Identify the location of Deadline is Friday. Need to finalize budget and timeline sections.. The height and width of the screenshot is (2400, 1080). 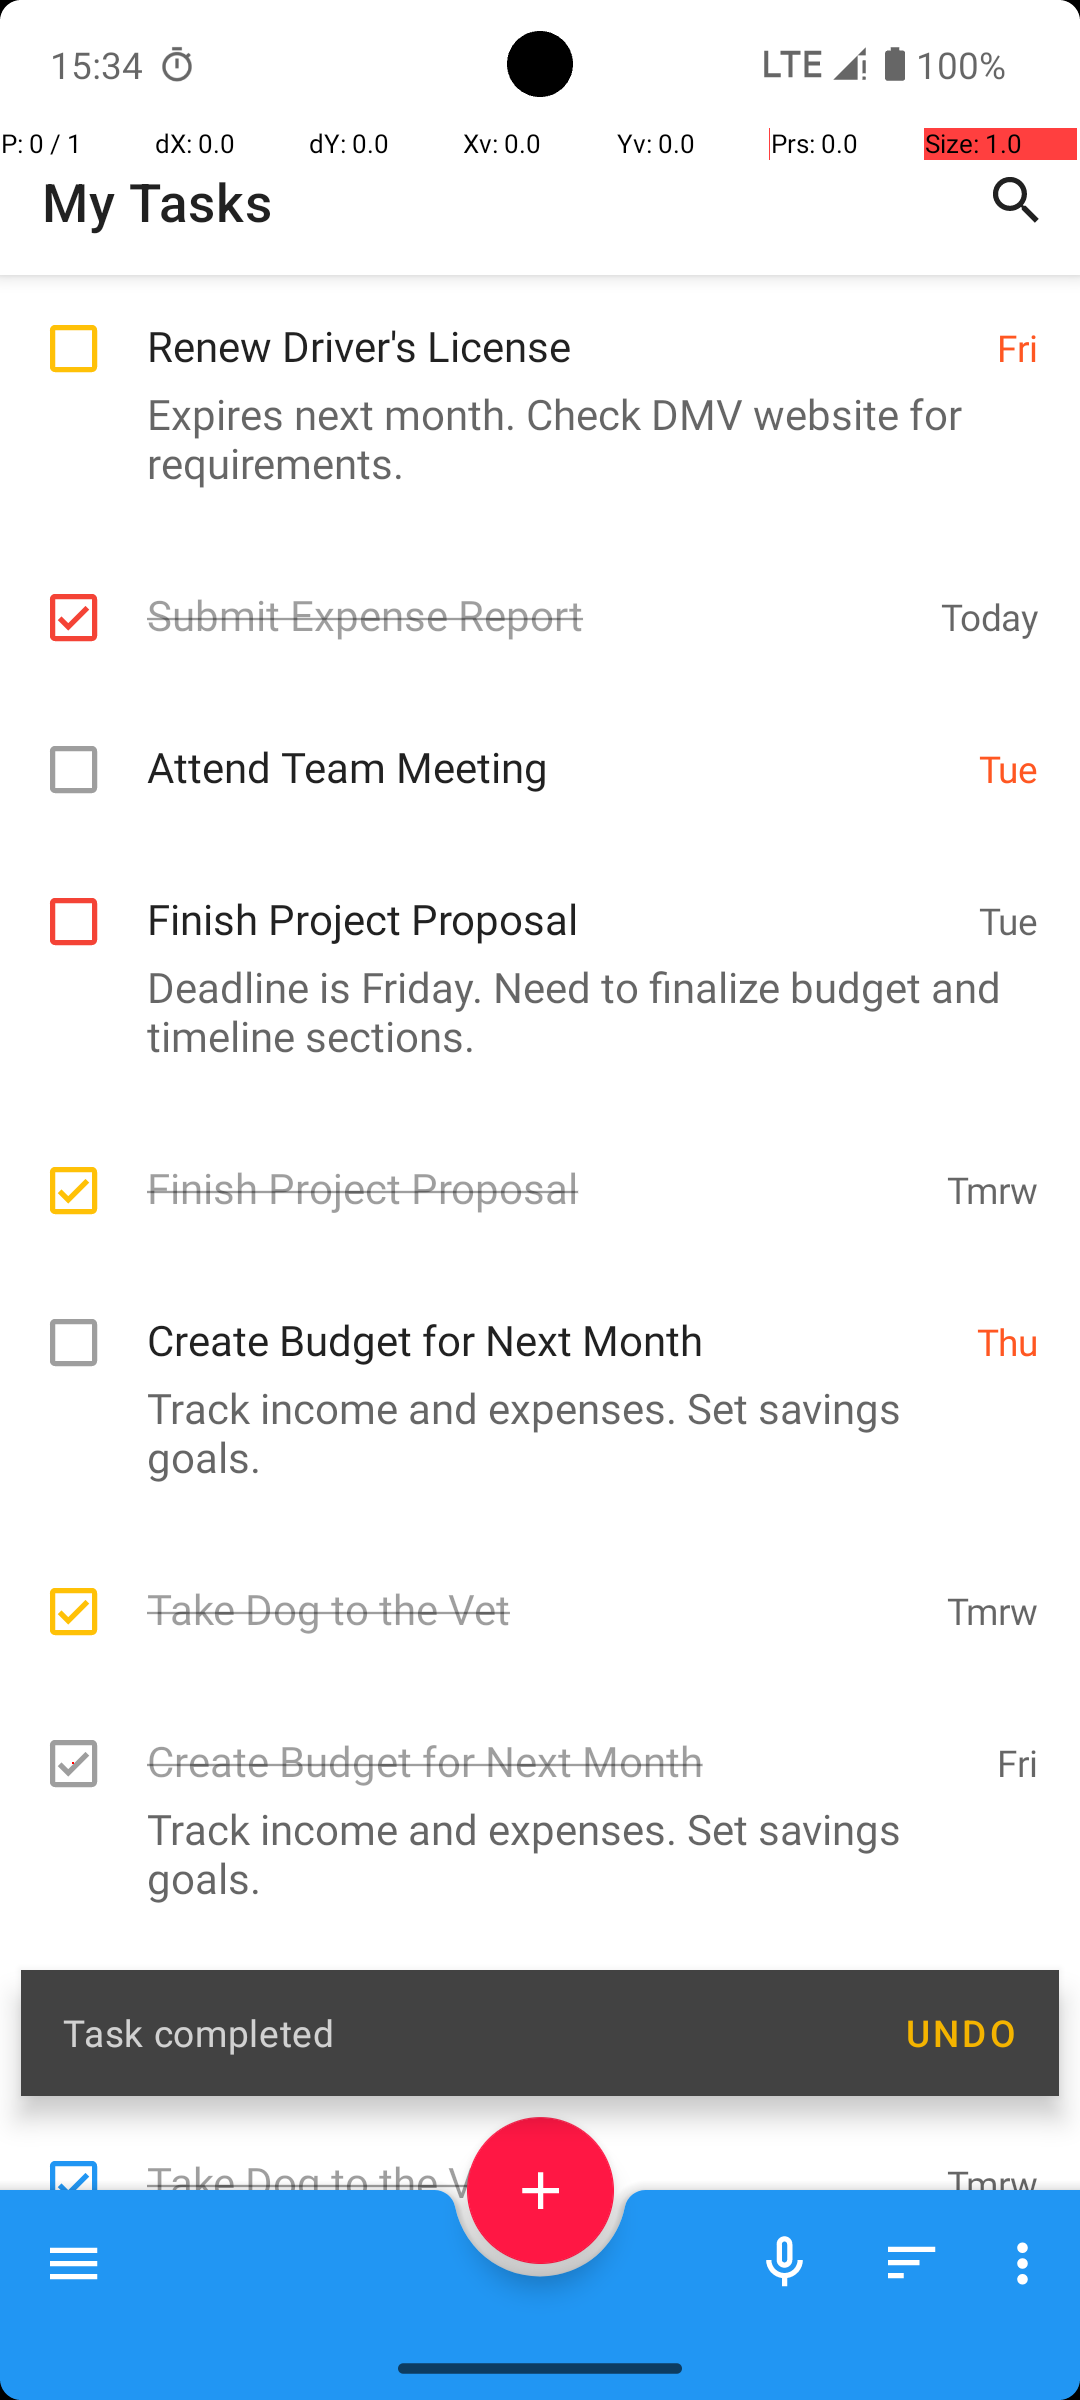
(530, 1011).